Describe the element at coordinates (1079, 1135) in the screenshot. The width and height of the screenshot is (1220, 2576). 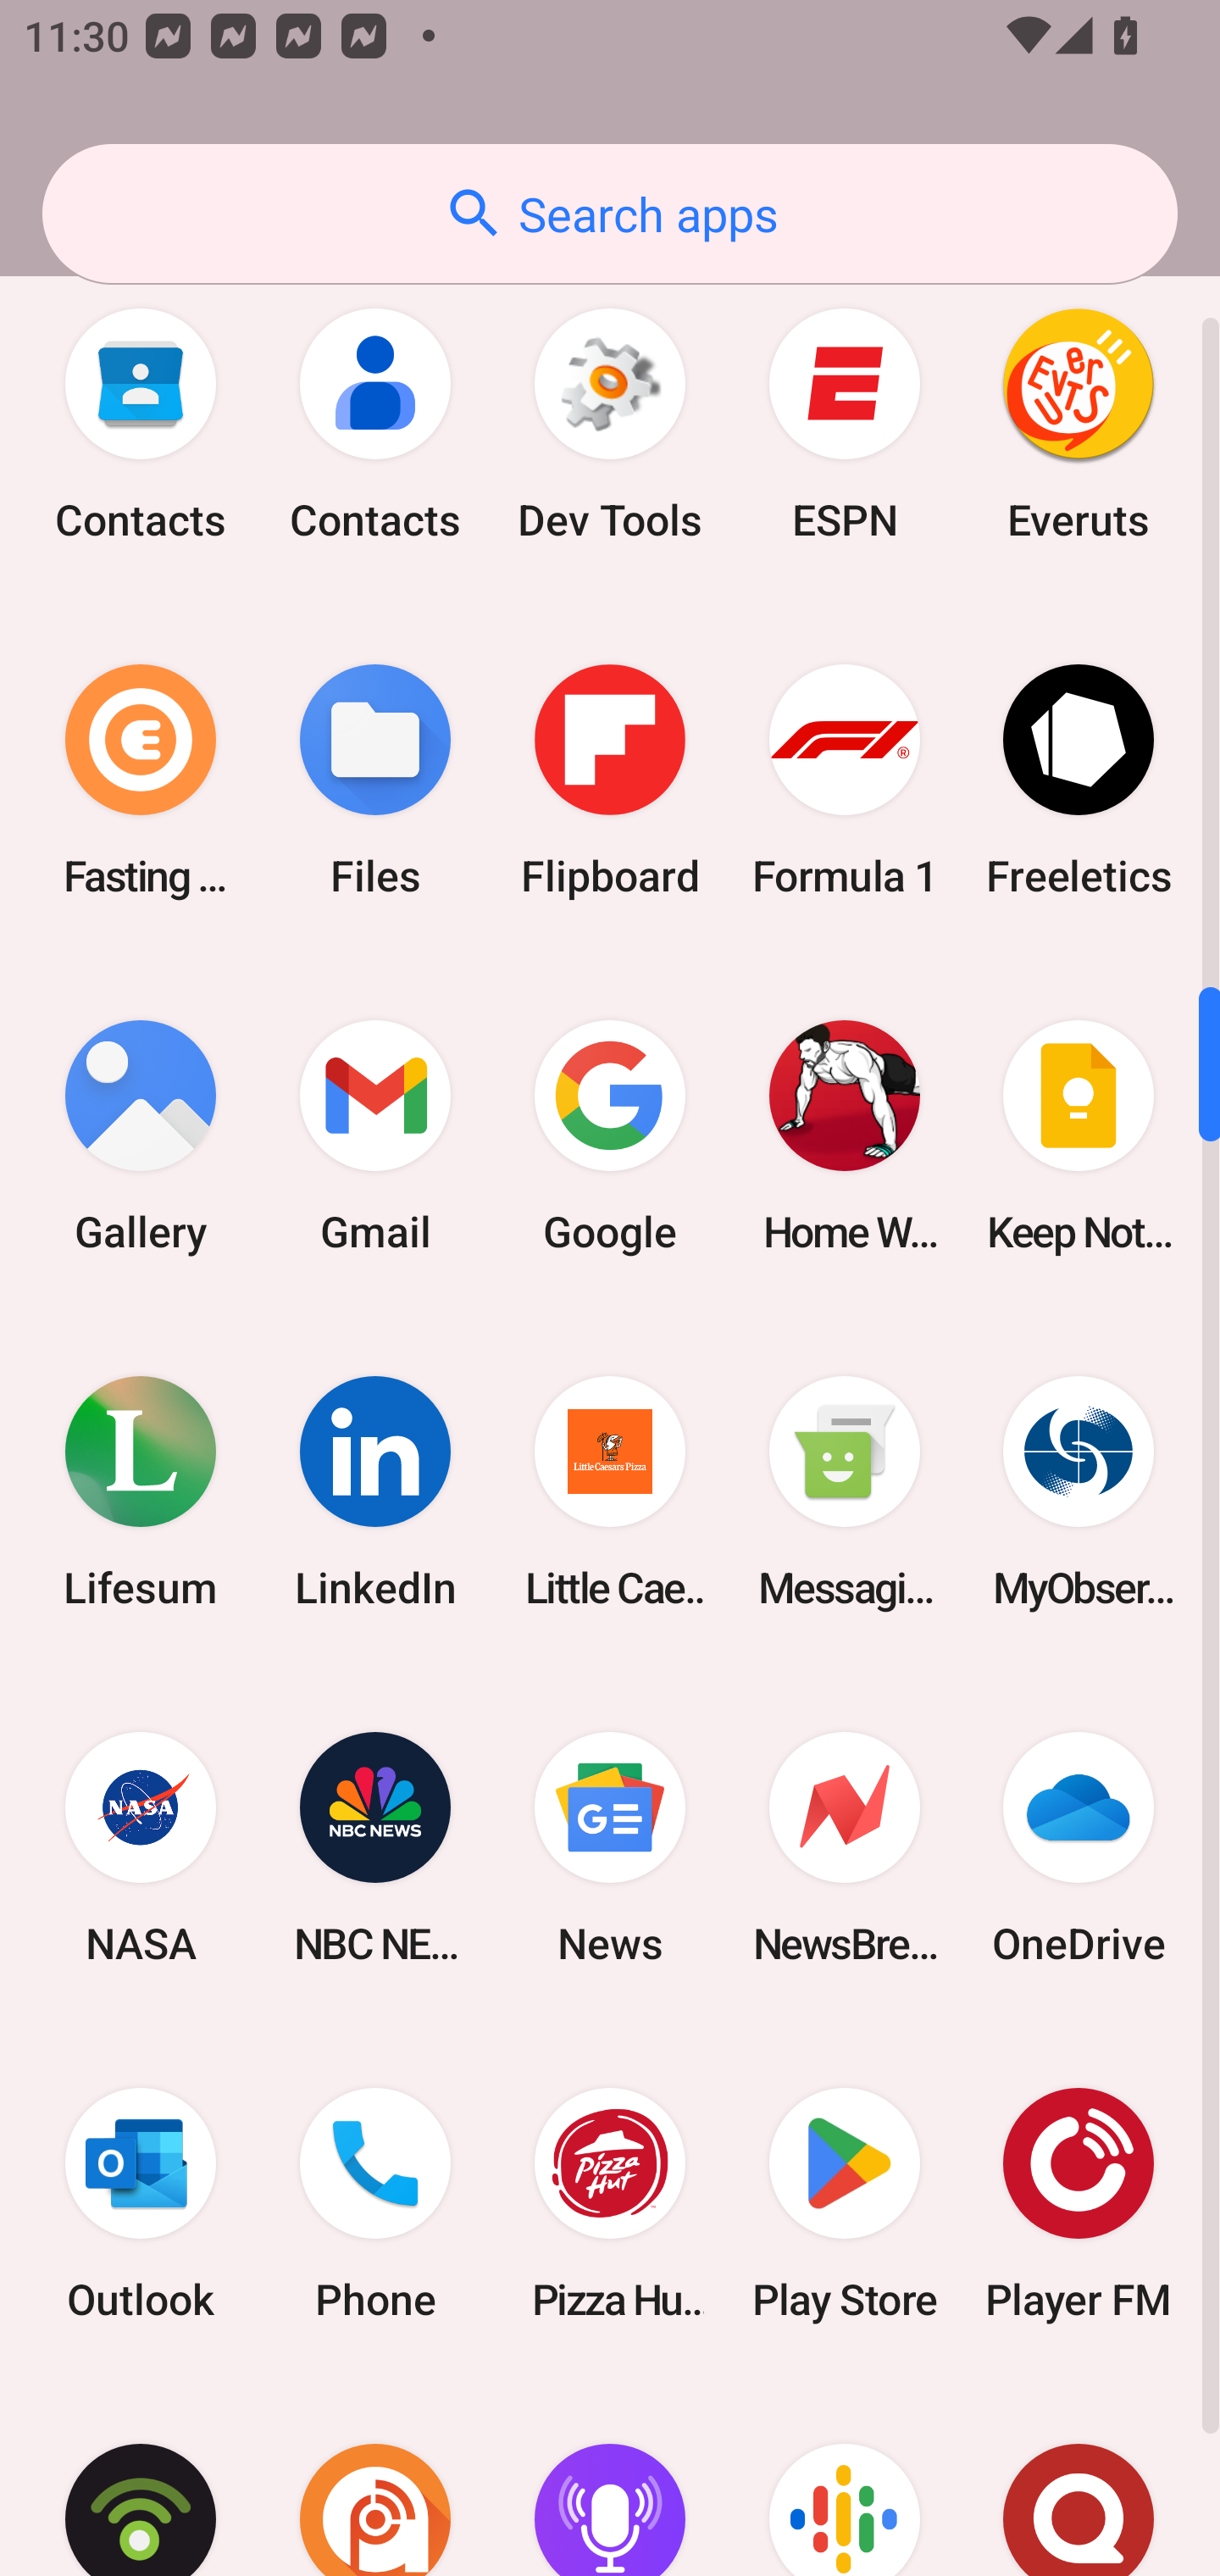
I see `Keep Notes` at that location.